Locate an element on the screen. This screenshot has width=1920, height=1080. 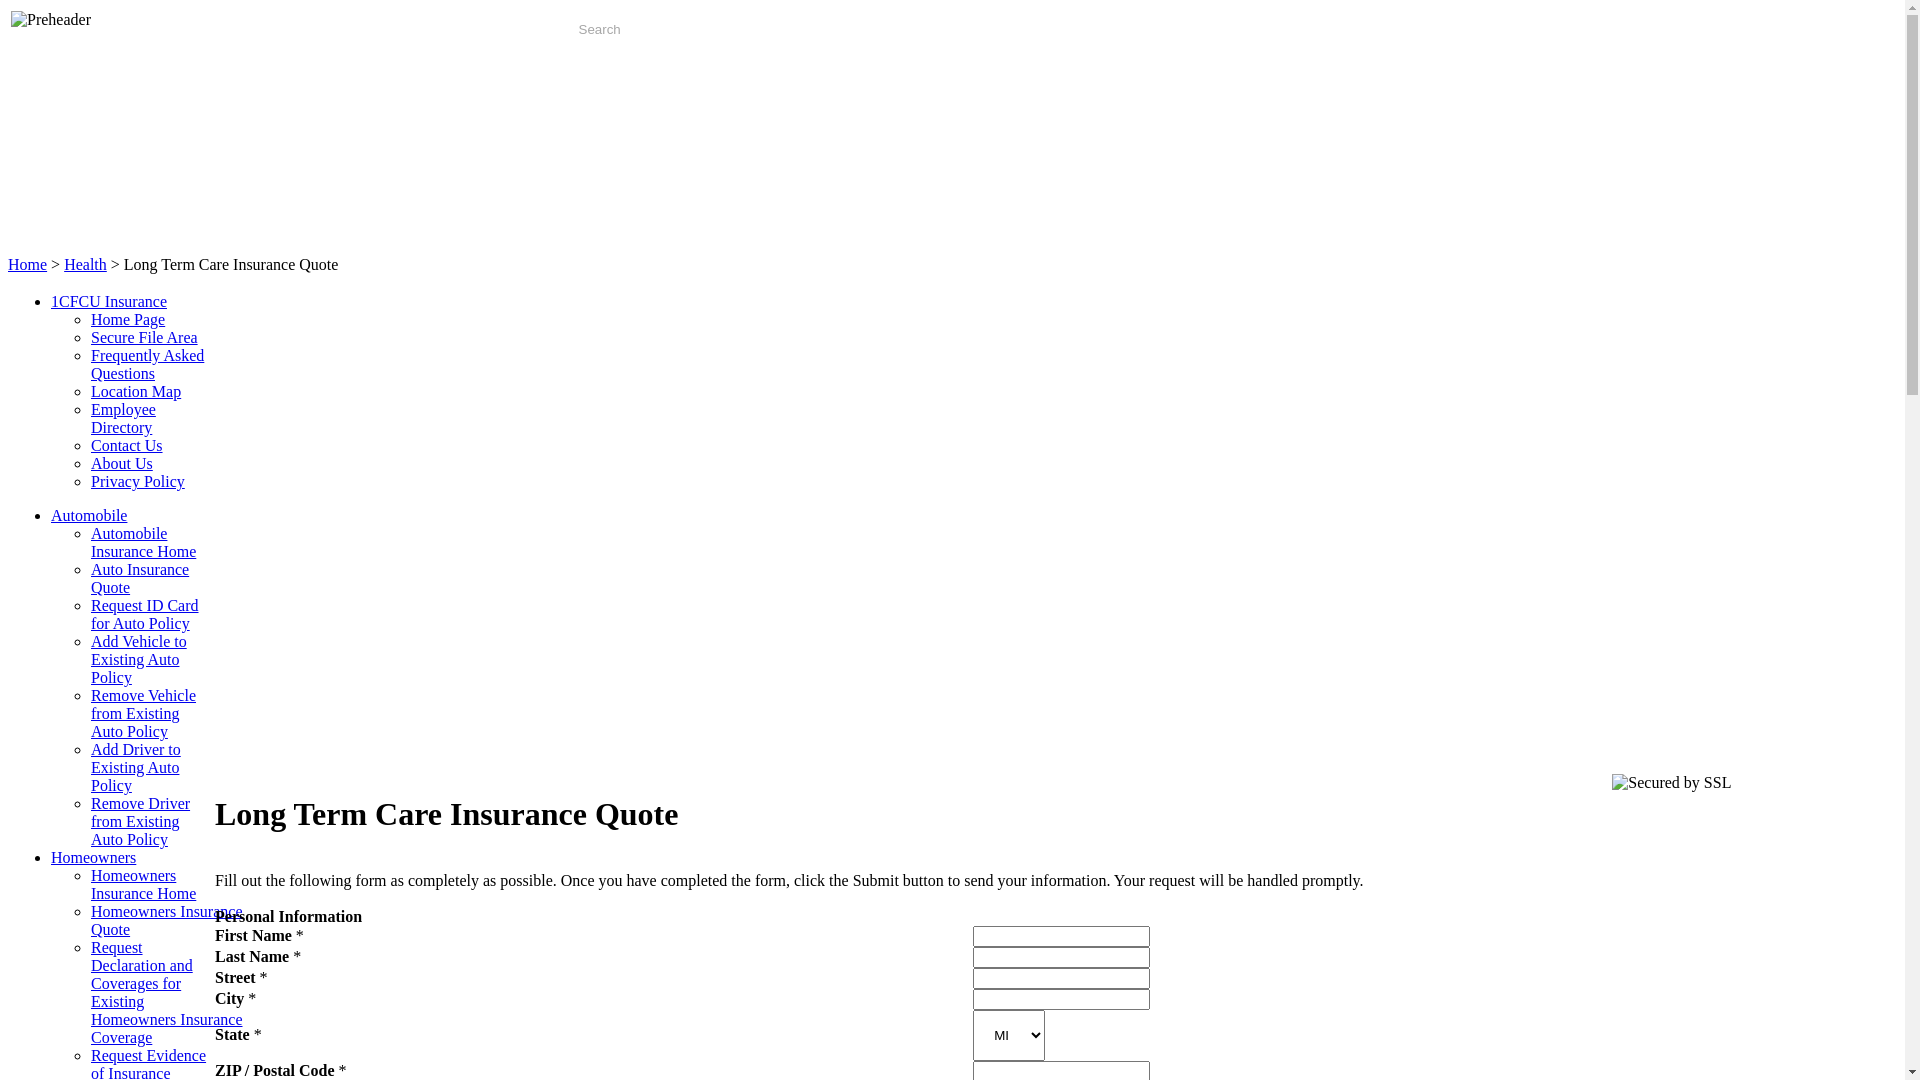
Request ID Card for Auto Policy is located at coordinates (145, 614).